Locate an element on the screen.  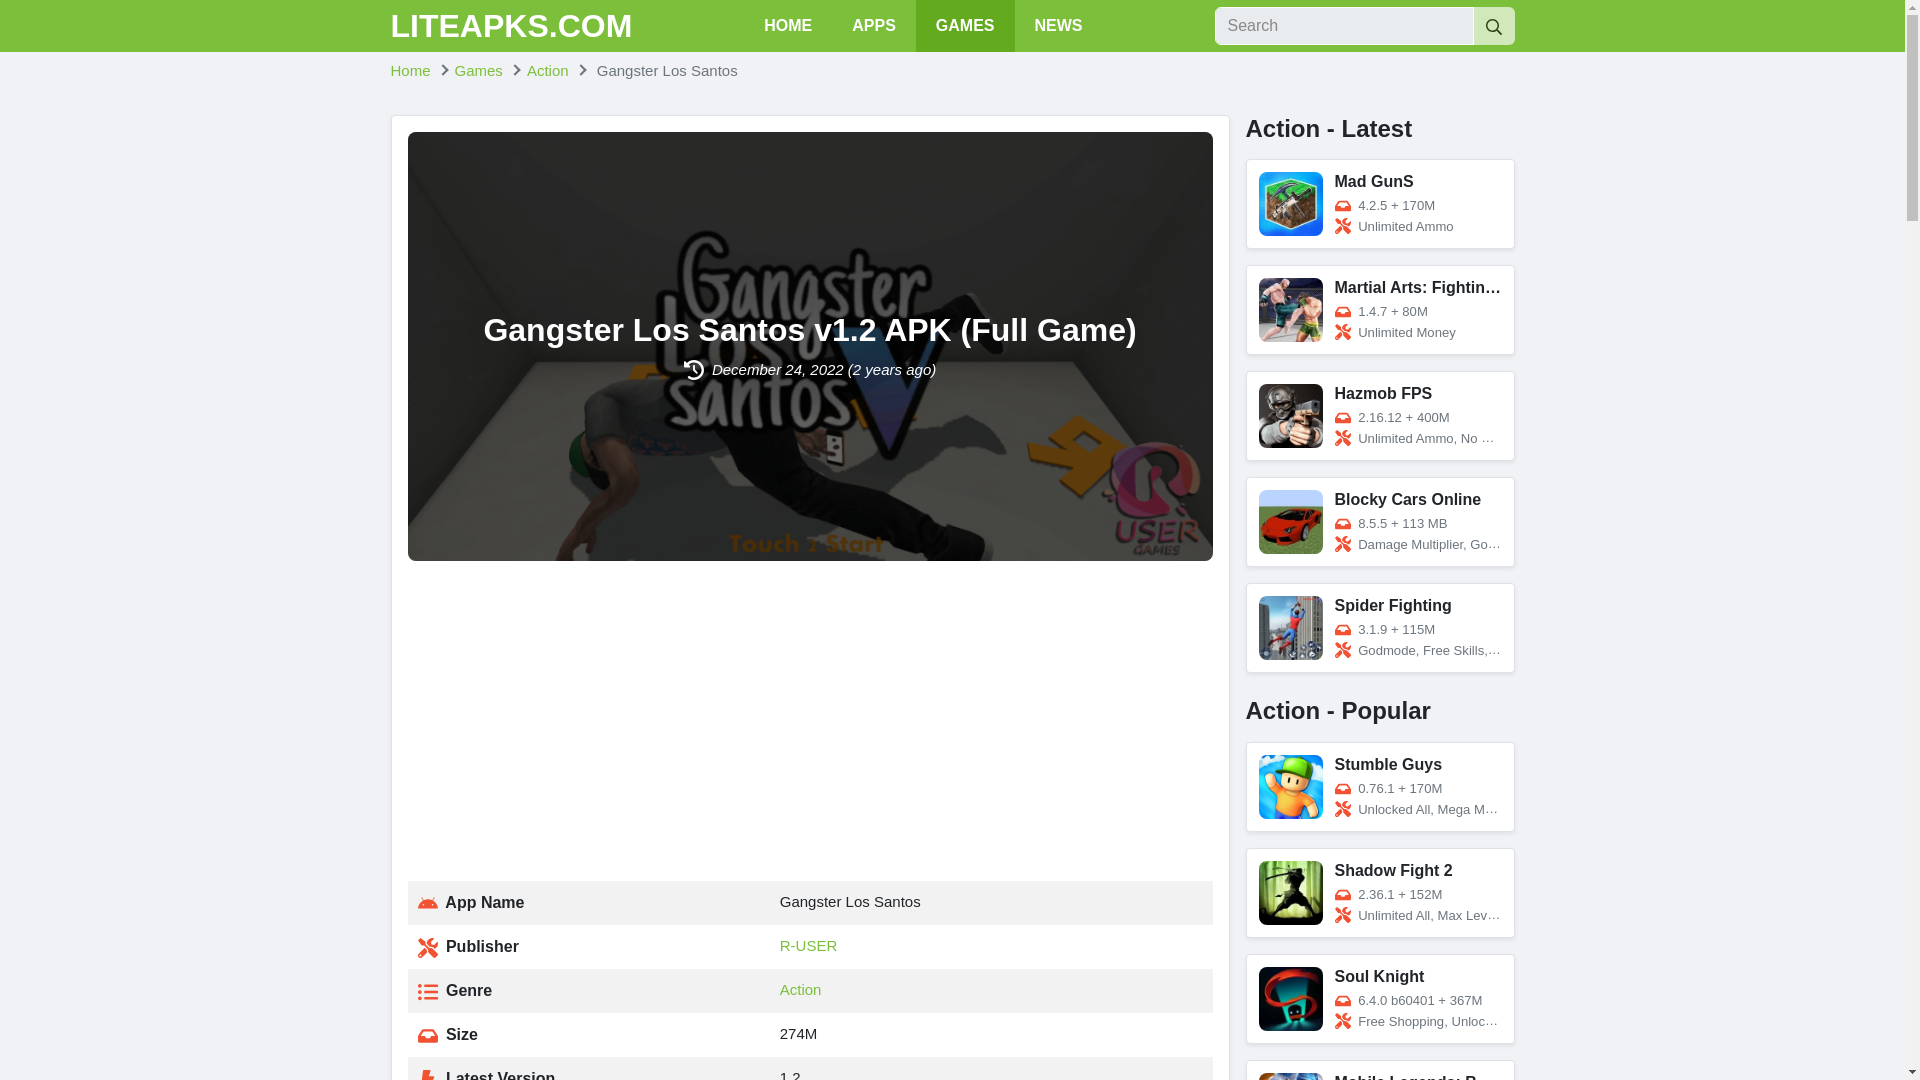
Home is located at coordinates (410, 70).